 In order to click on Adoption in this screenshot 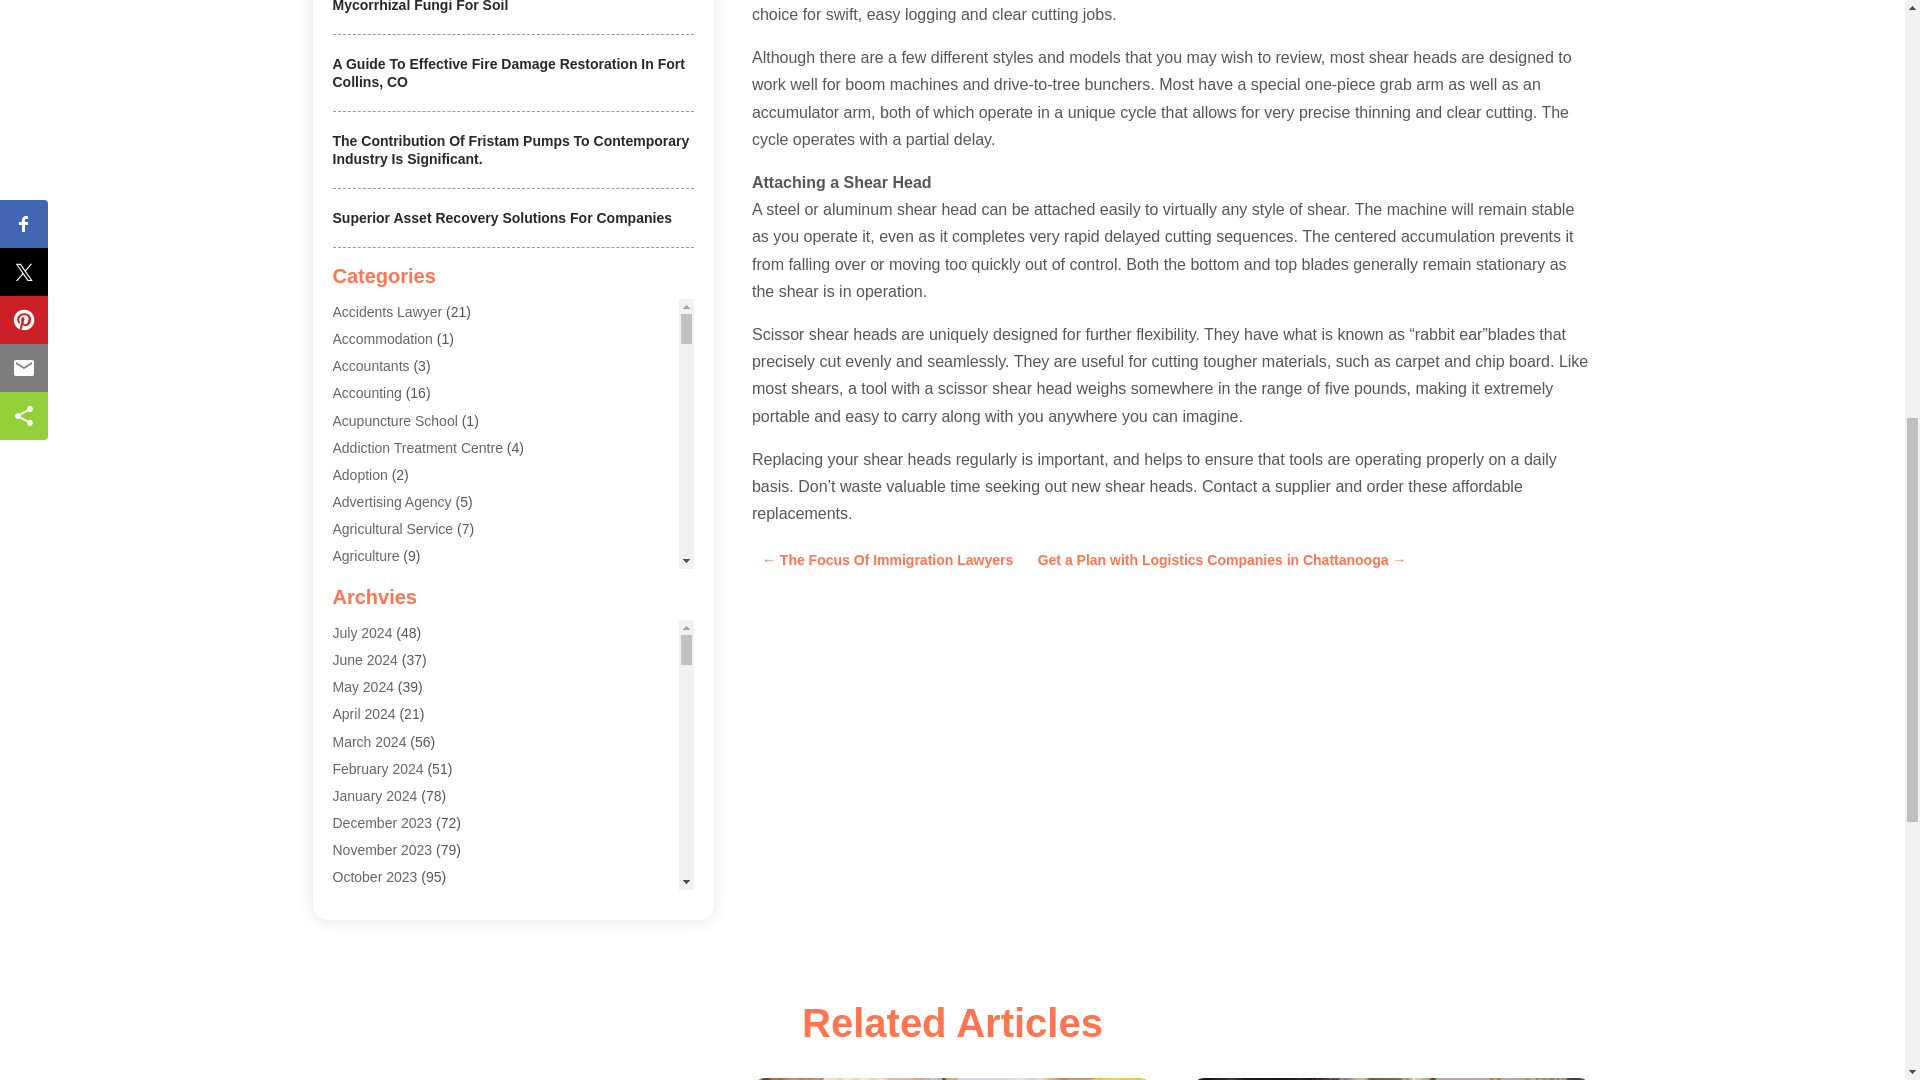, I will do `click(360, 474)`.